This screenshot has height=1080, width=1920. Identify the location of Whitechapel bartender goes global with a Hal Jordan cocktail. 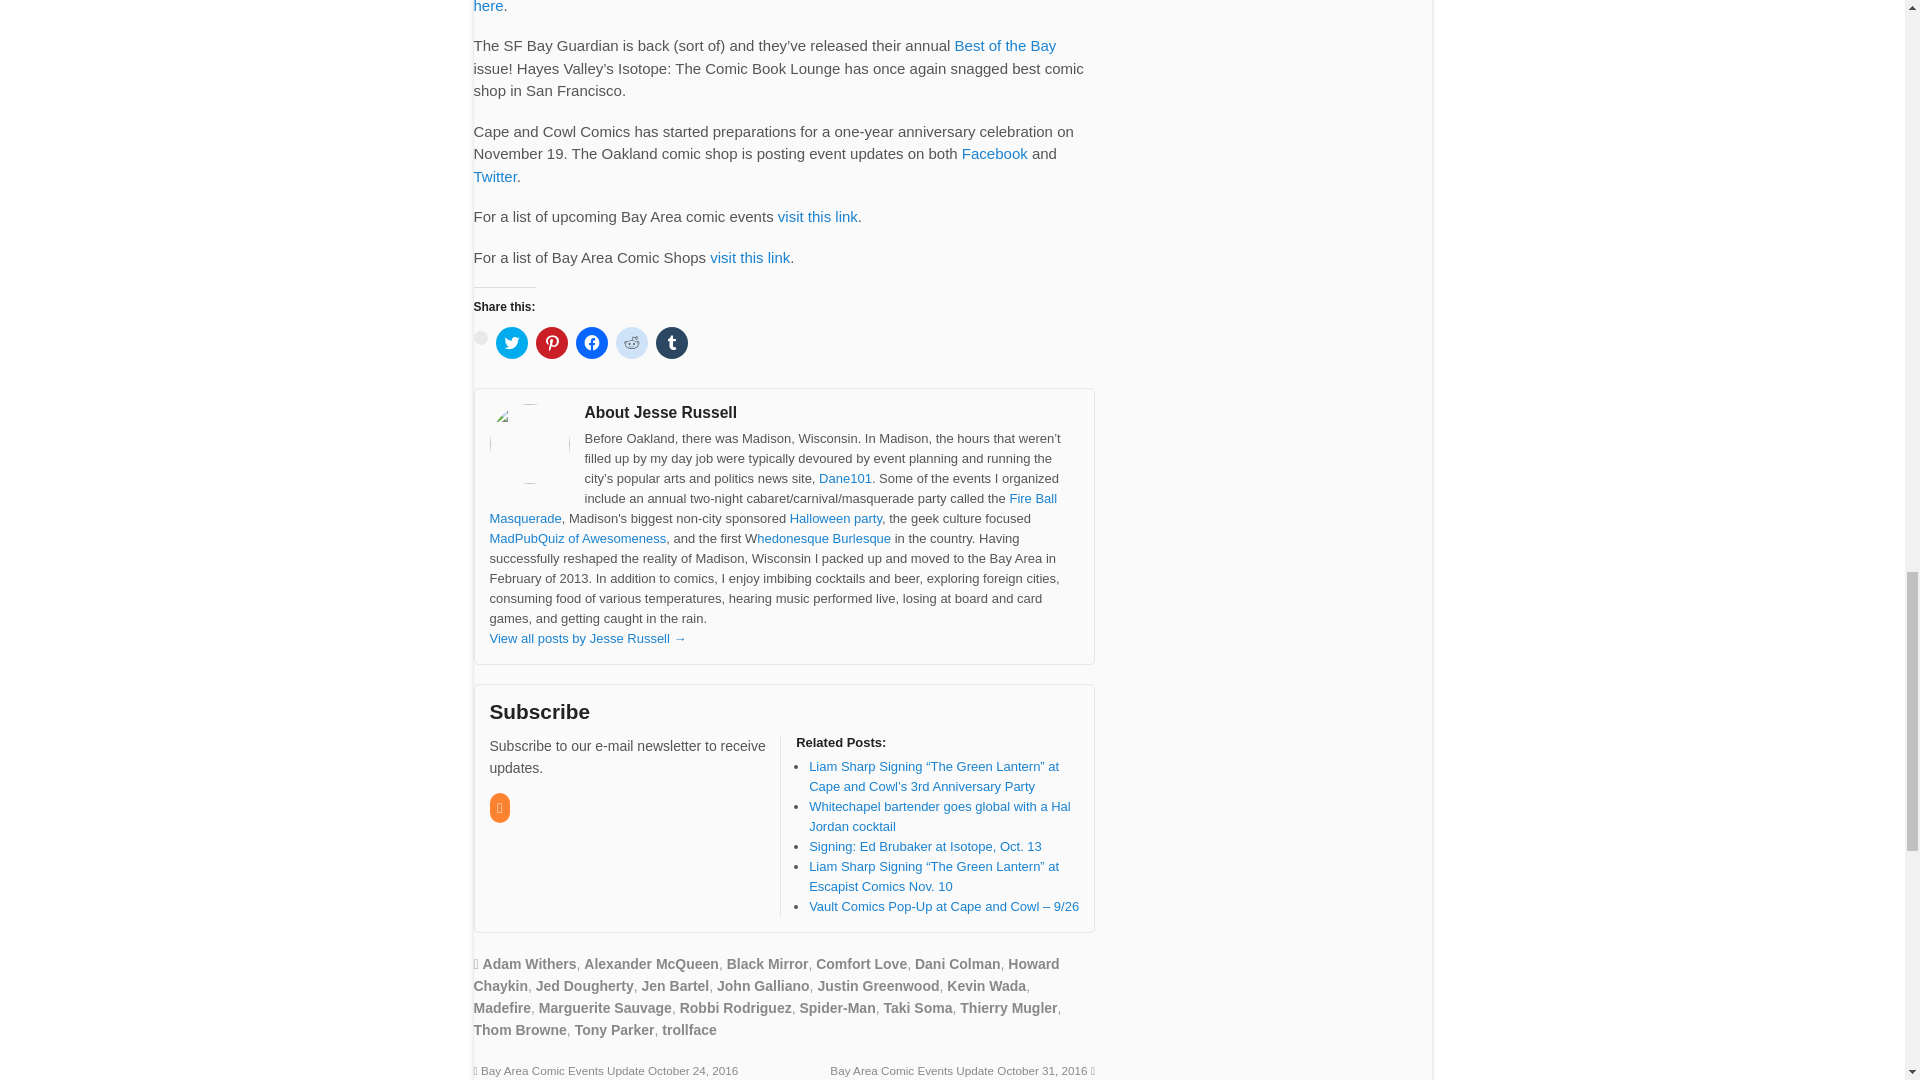
(940, 816).